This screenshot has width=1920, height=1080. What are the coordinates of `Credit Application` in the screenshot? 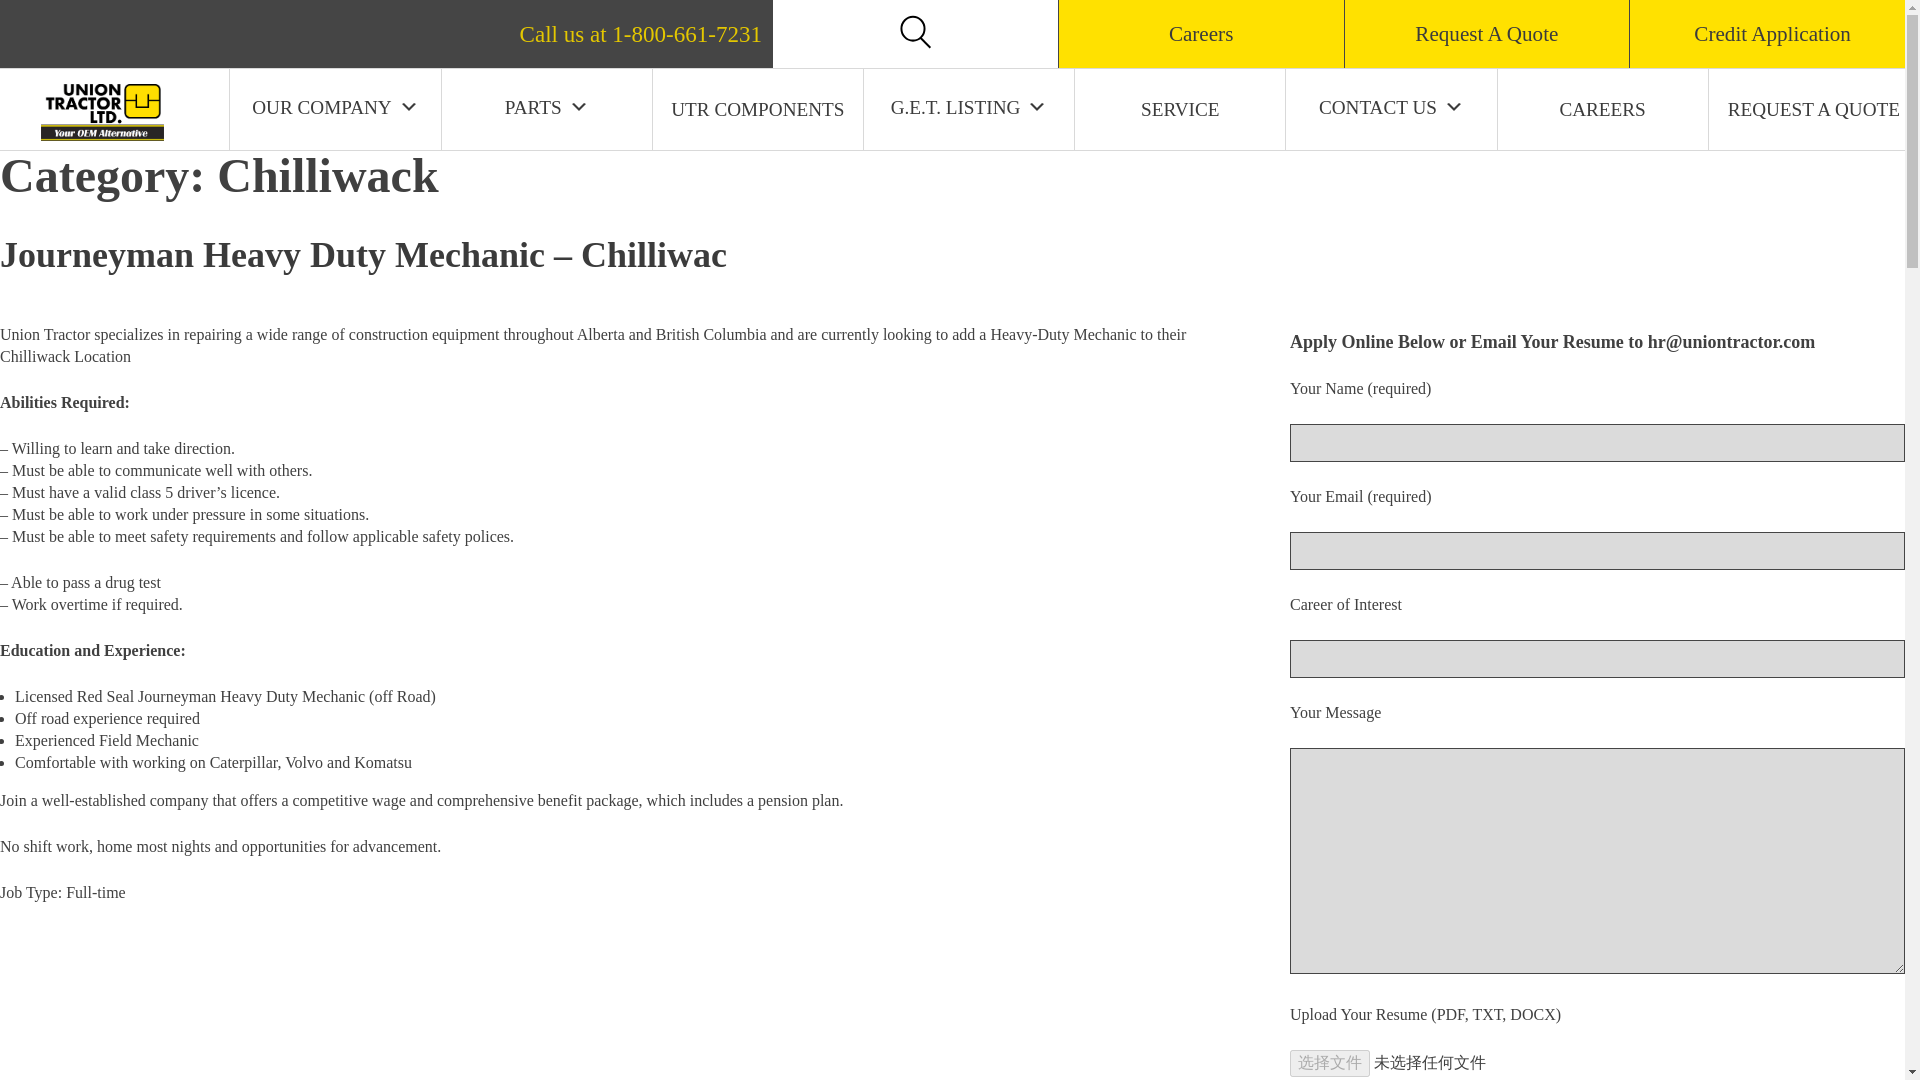 It's located at (1772, 34).